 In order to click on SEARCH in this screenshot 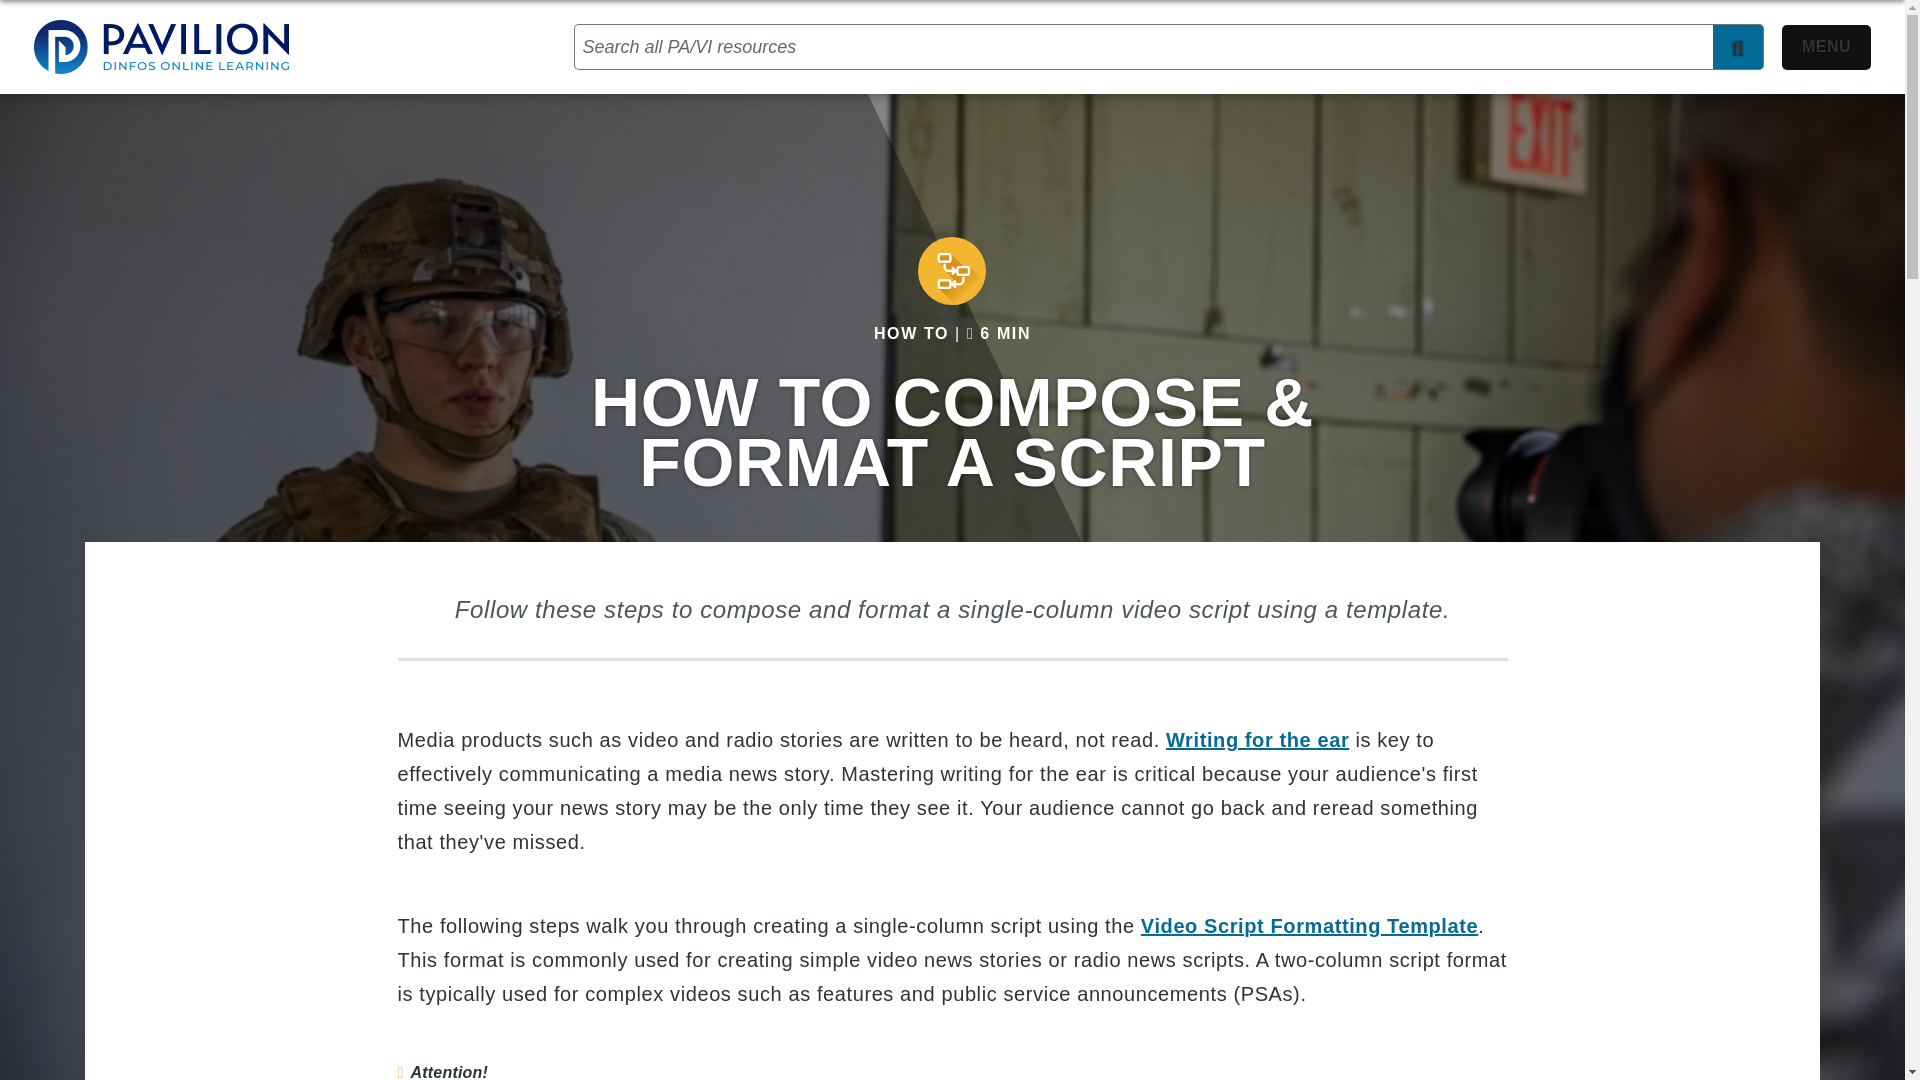, I will do `click(1738, 46)`.